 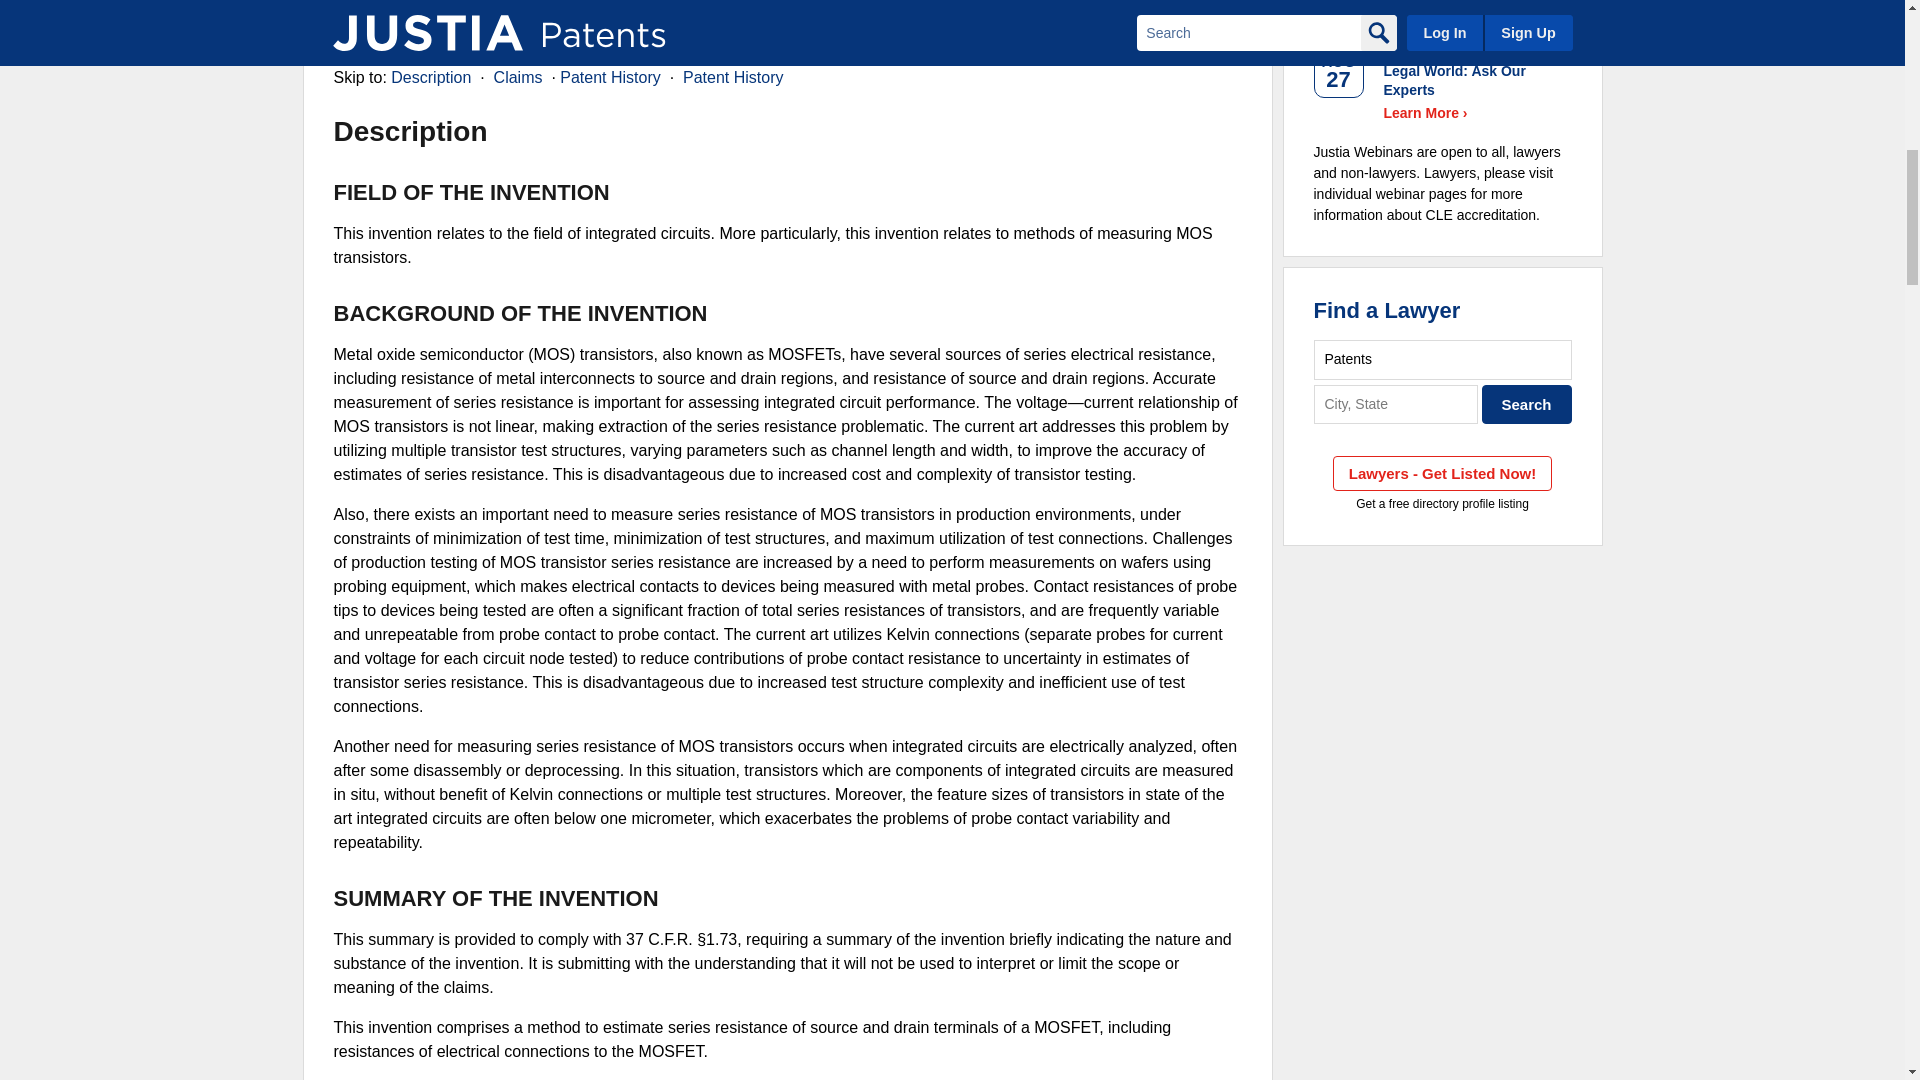 I want to click on Patents, so click(x=1442, y=360).